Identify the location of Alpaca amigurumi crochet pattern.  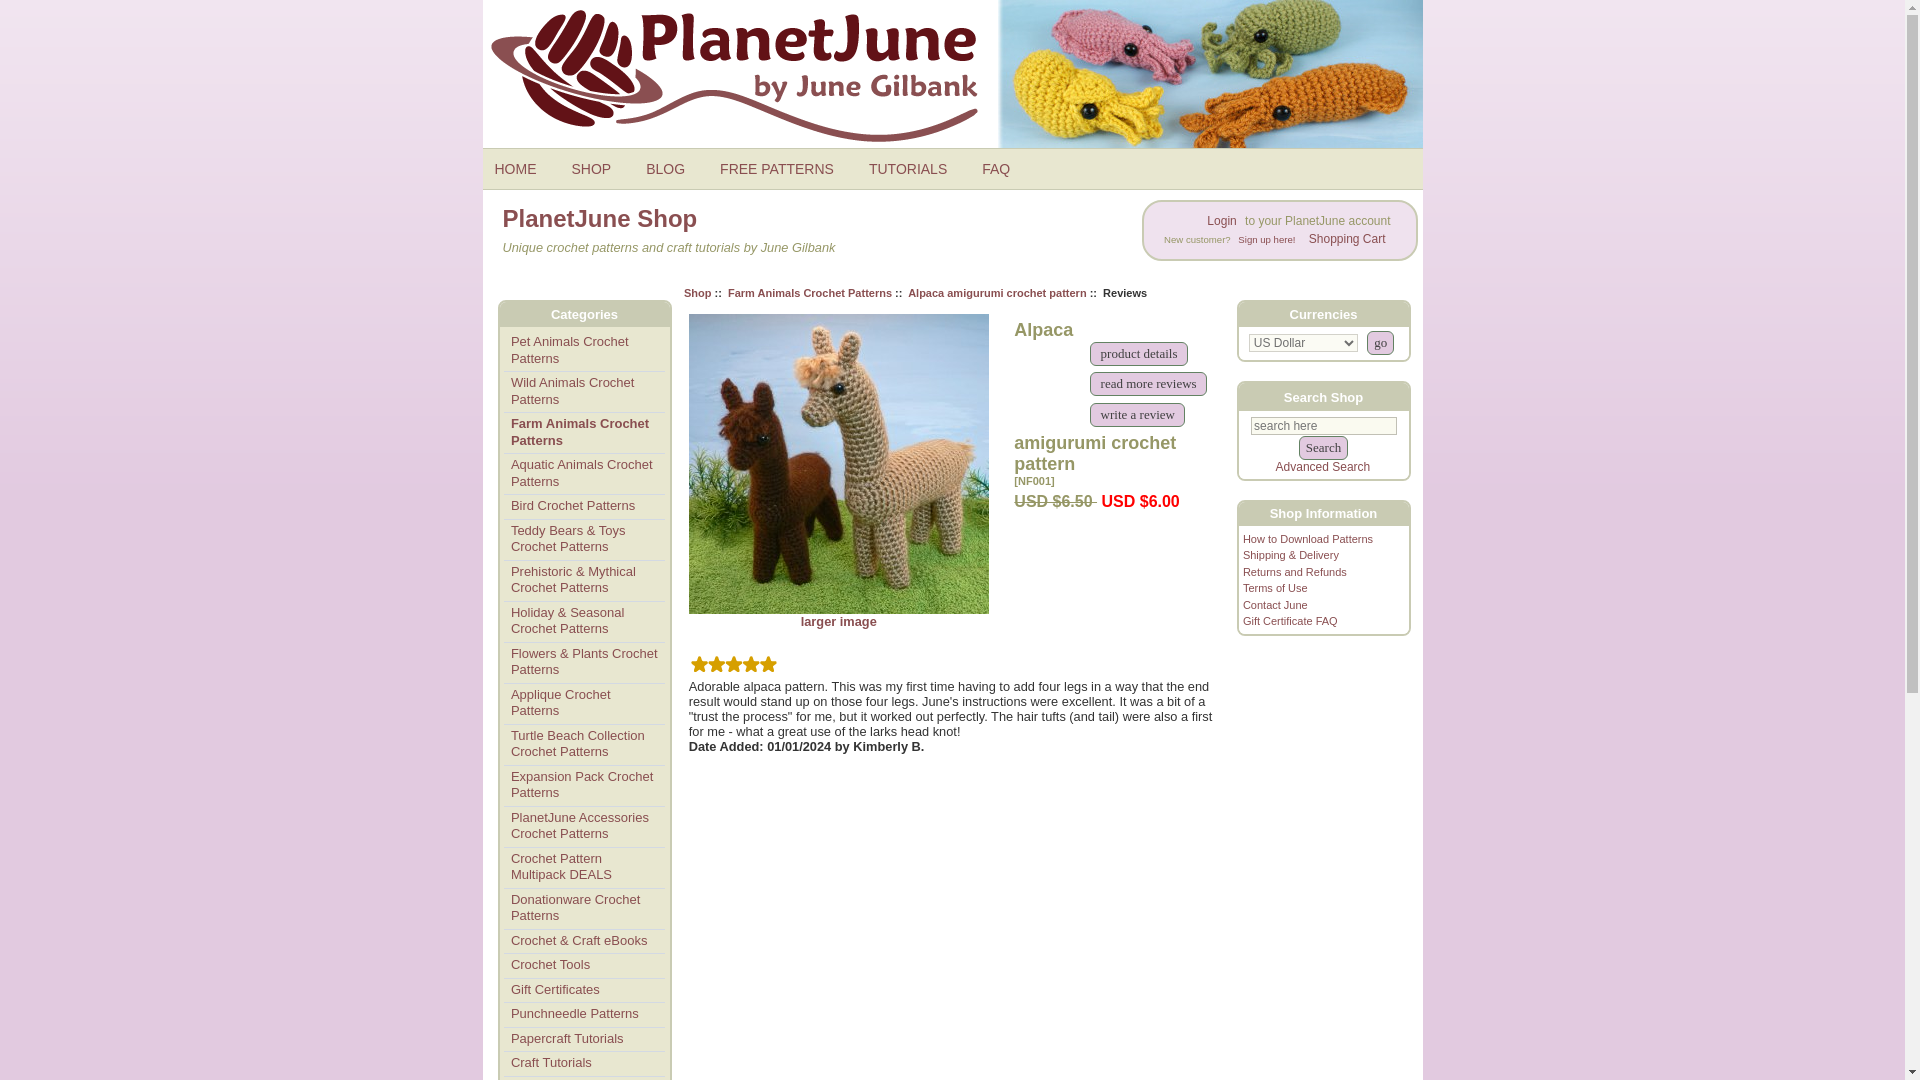
(997, 292).